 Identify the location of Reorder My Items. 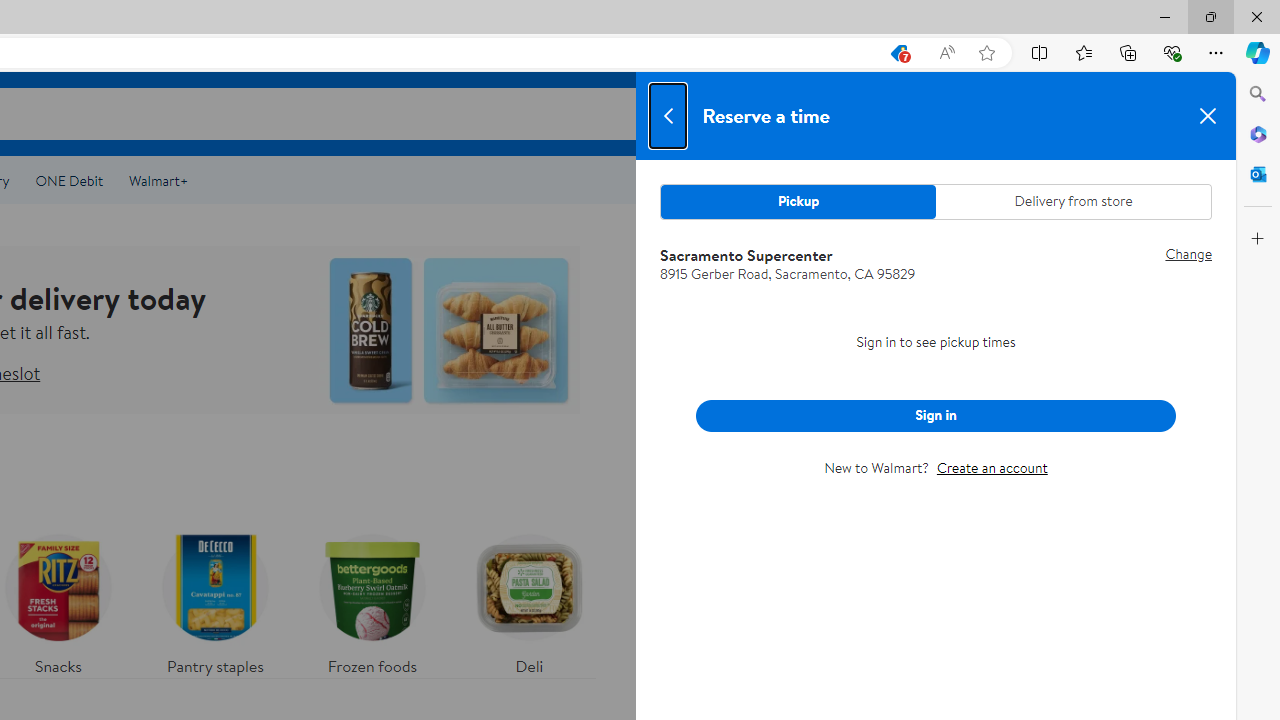
(967, 113).